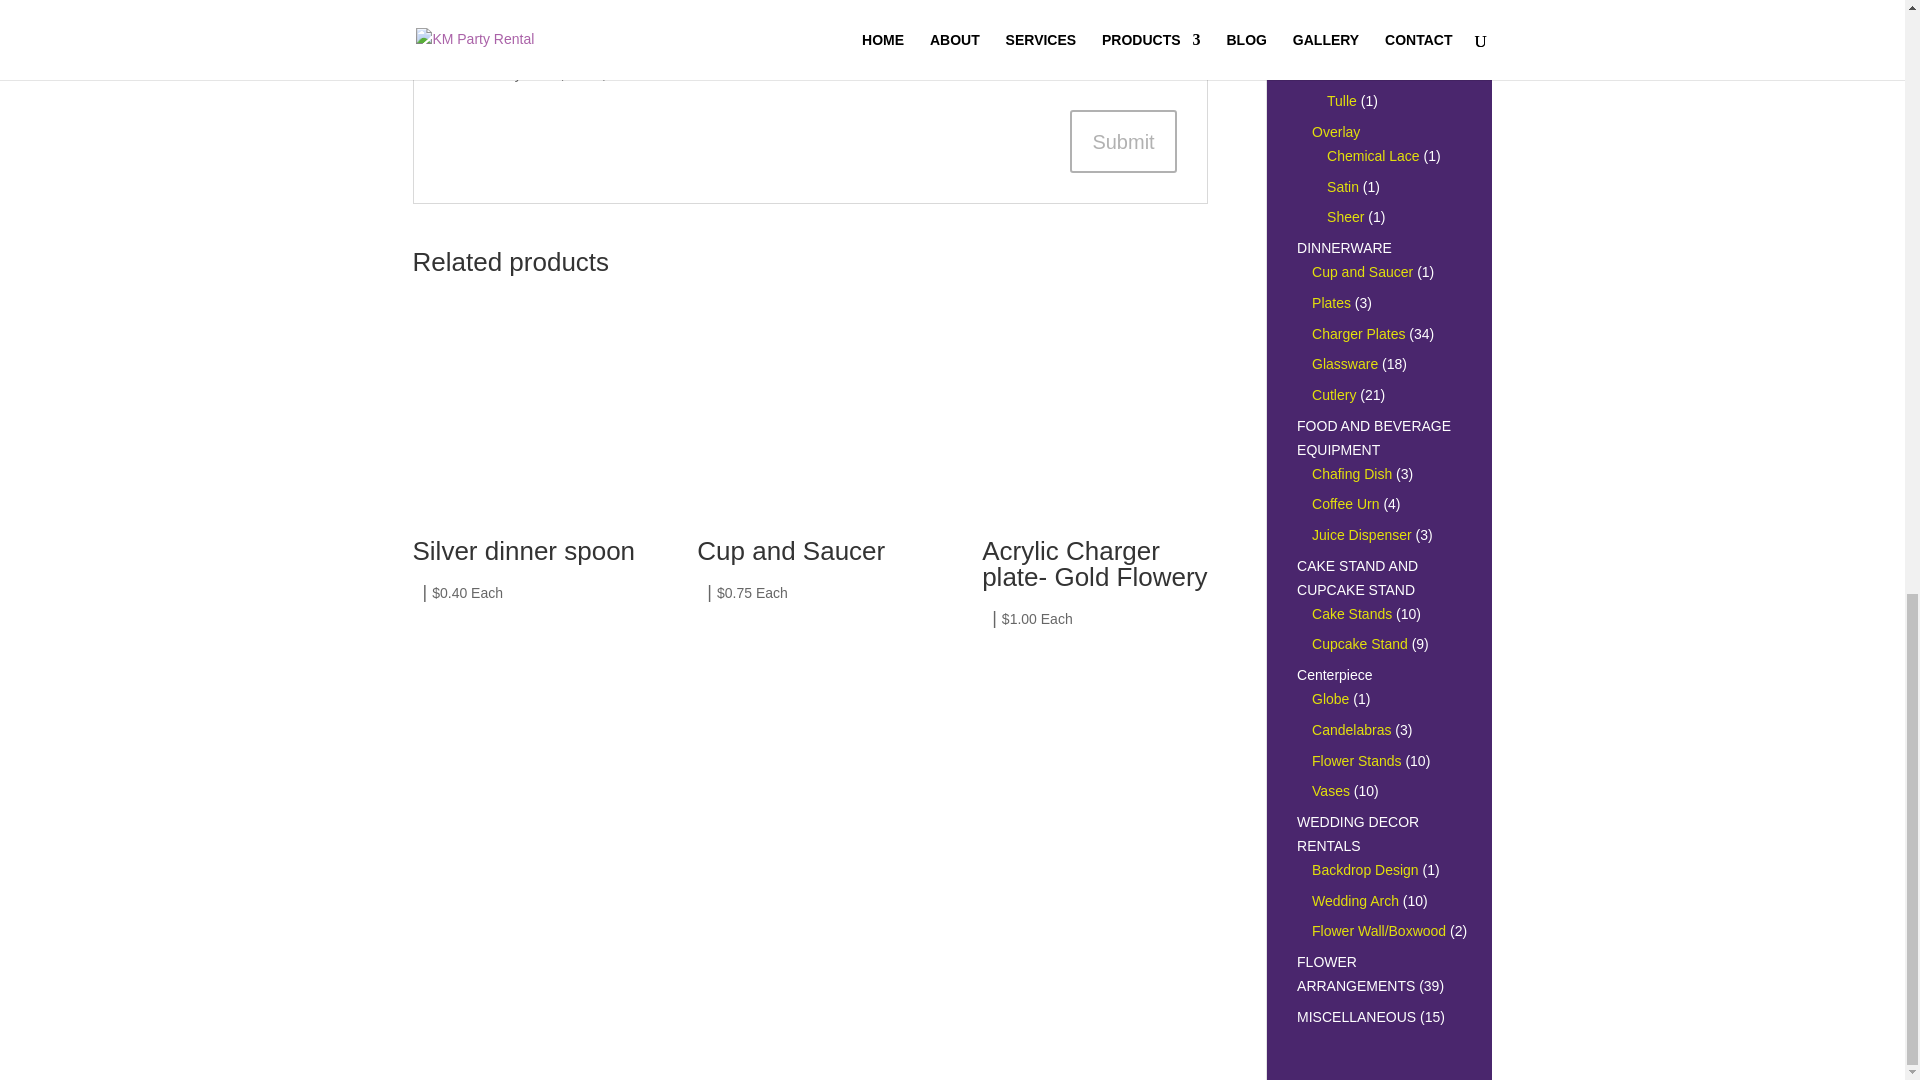  Describe the element at coordinates (454, 70) in the screenshot. I see `yes` at that location.